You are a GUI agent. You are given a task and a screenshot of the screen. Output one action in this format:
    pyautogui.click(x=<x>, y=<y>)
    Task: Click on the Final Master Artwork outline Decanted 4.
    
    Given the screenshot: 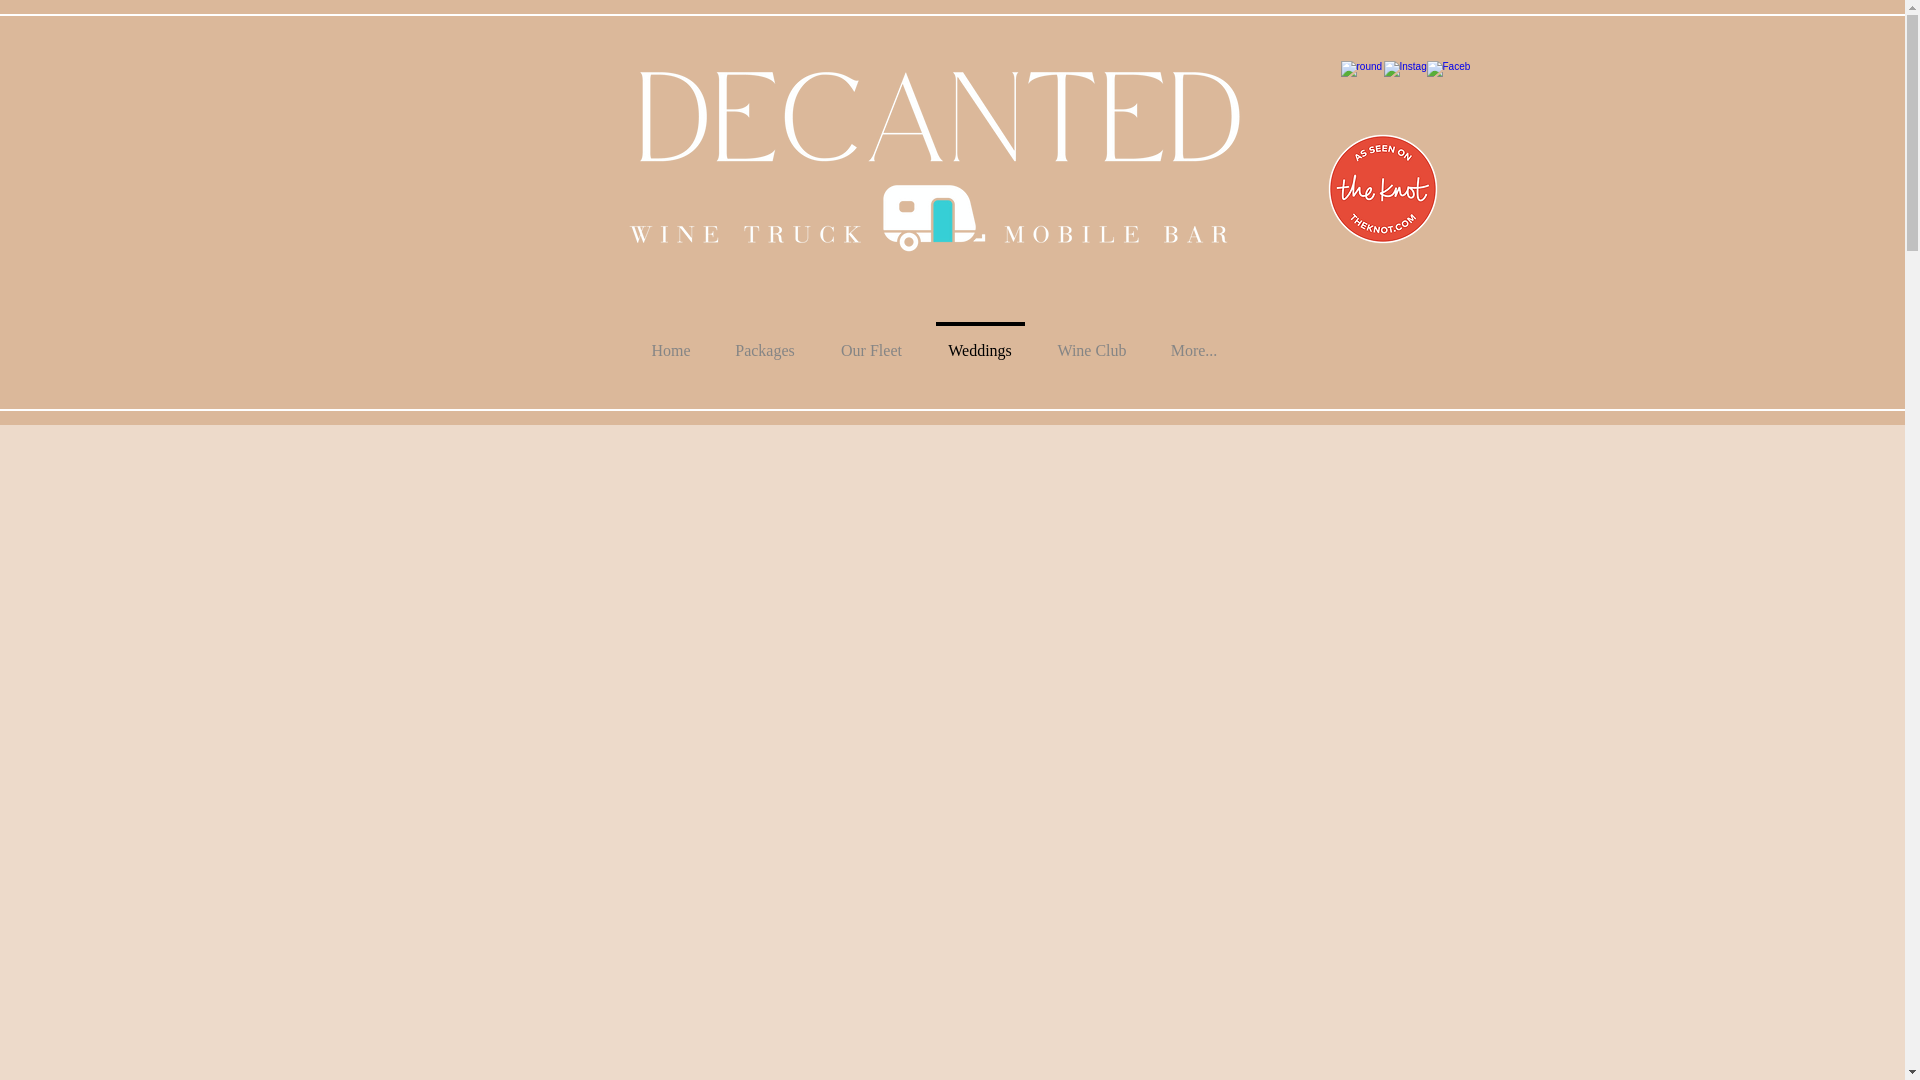 What is the action you would take?
    pyautogui.click(x=933, y=161)
    